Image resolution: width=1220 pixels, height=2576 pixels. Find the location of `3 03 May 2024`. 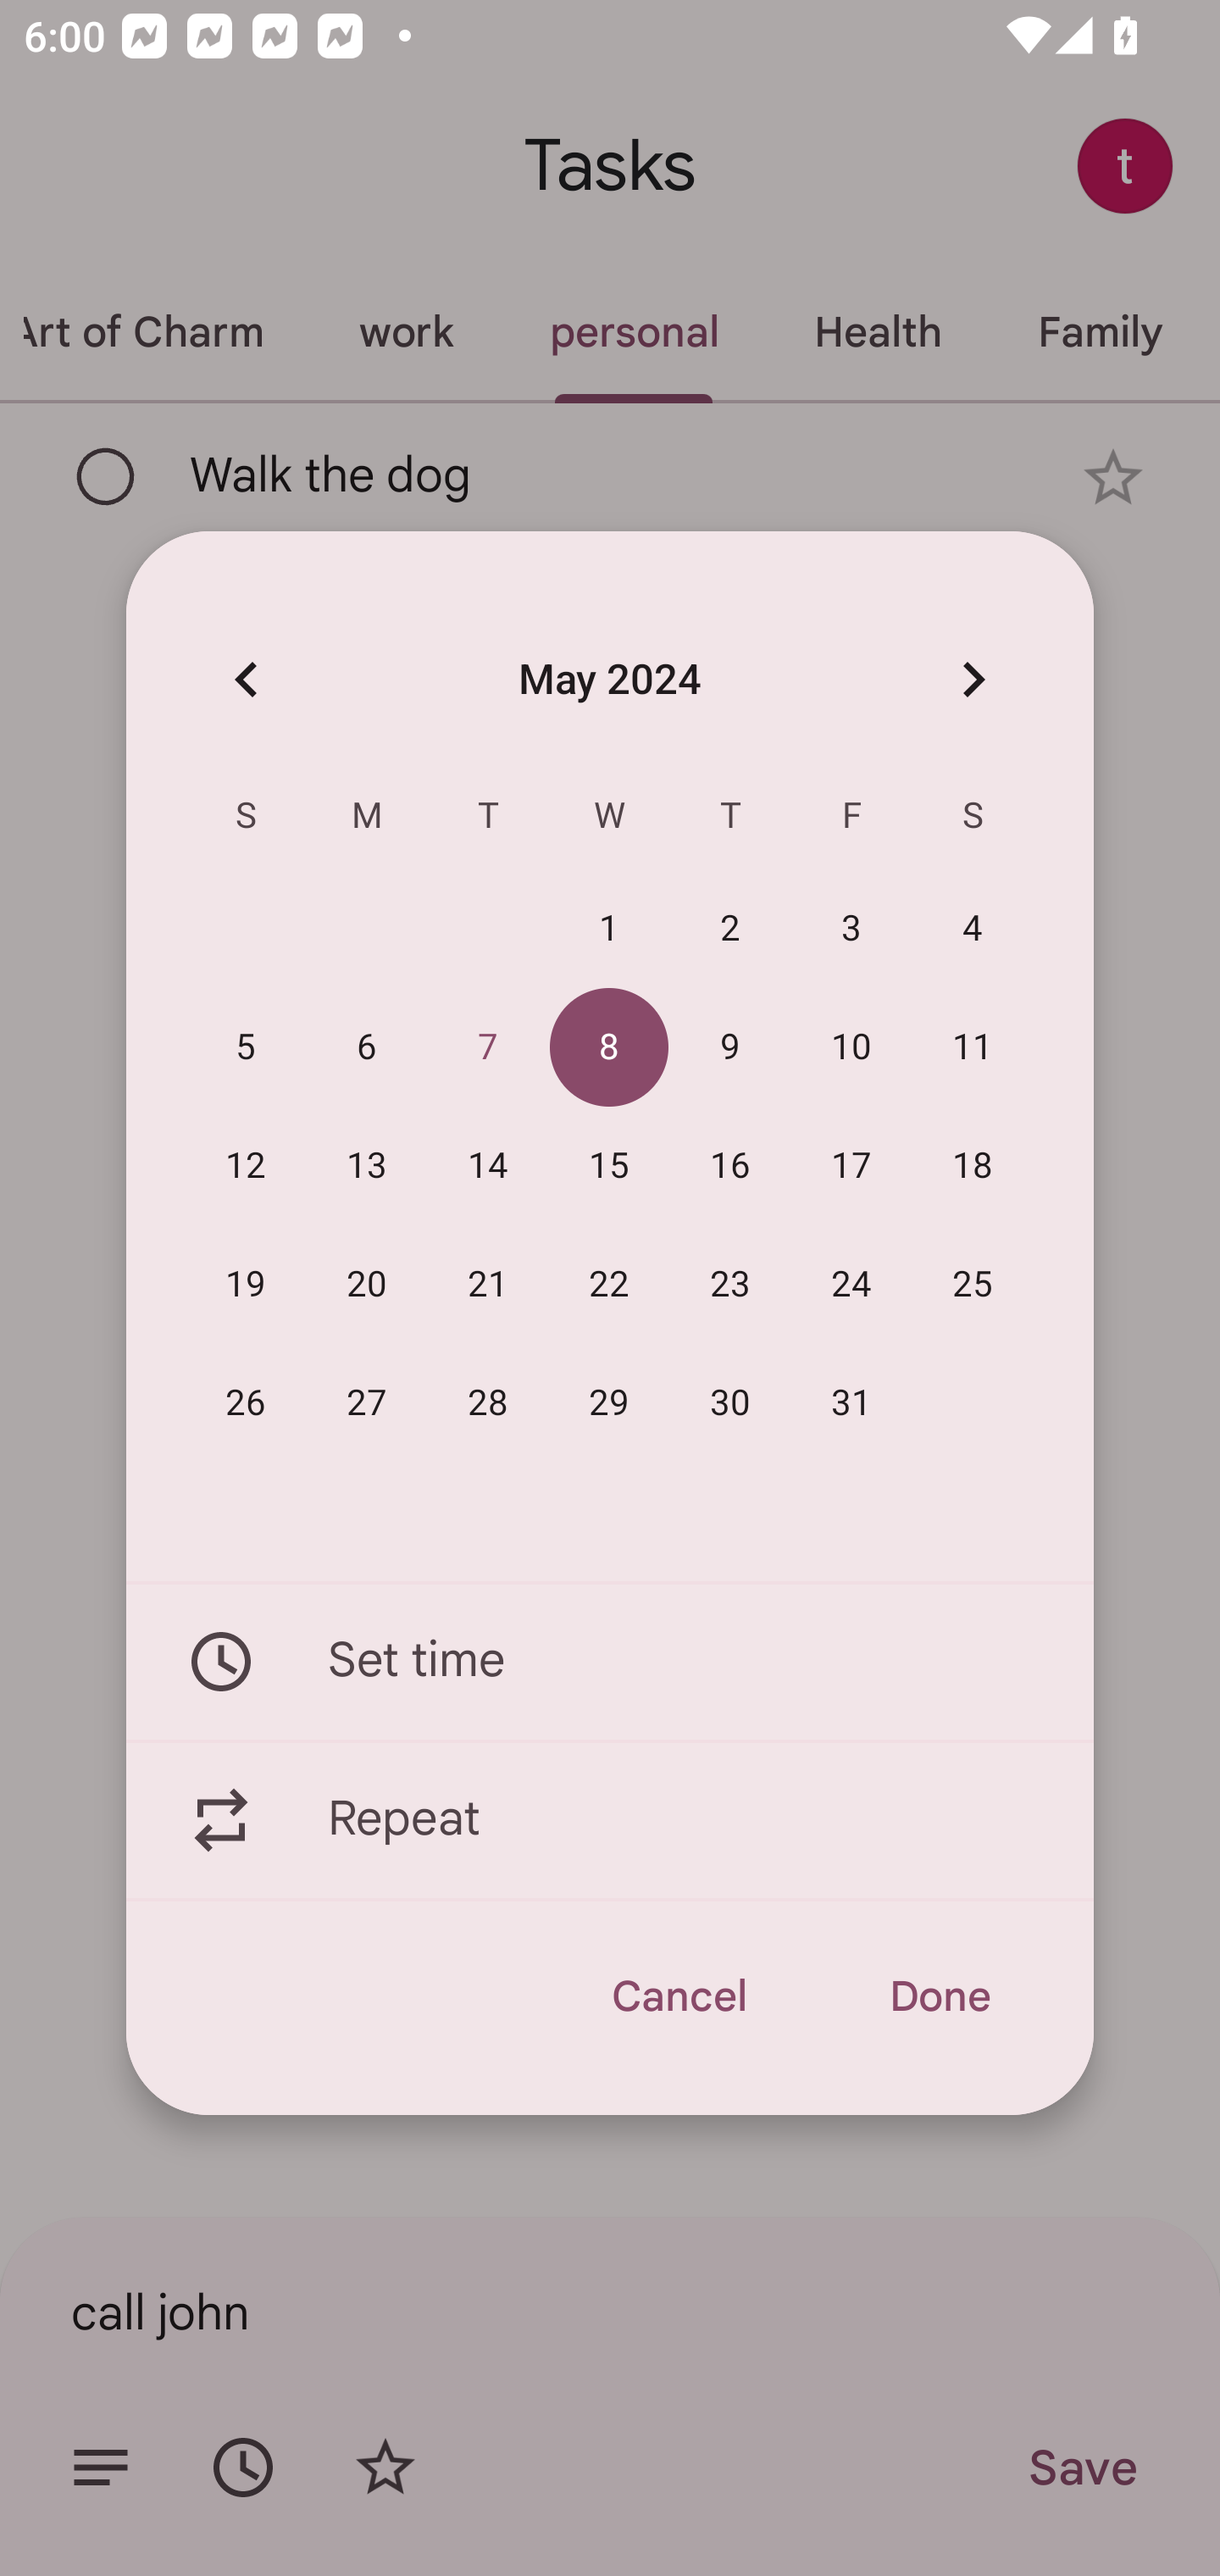

3 03 May 2024 is located at coordinates (852, 930).